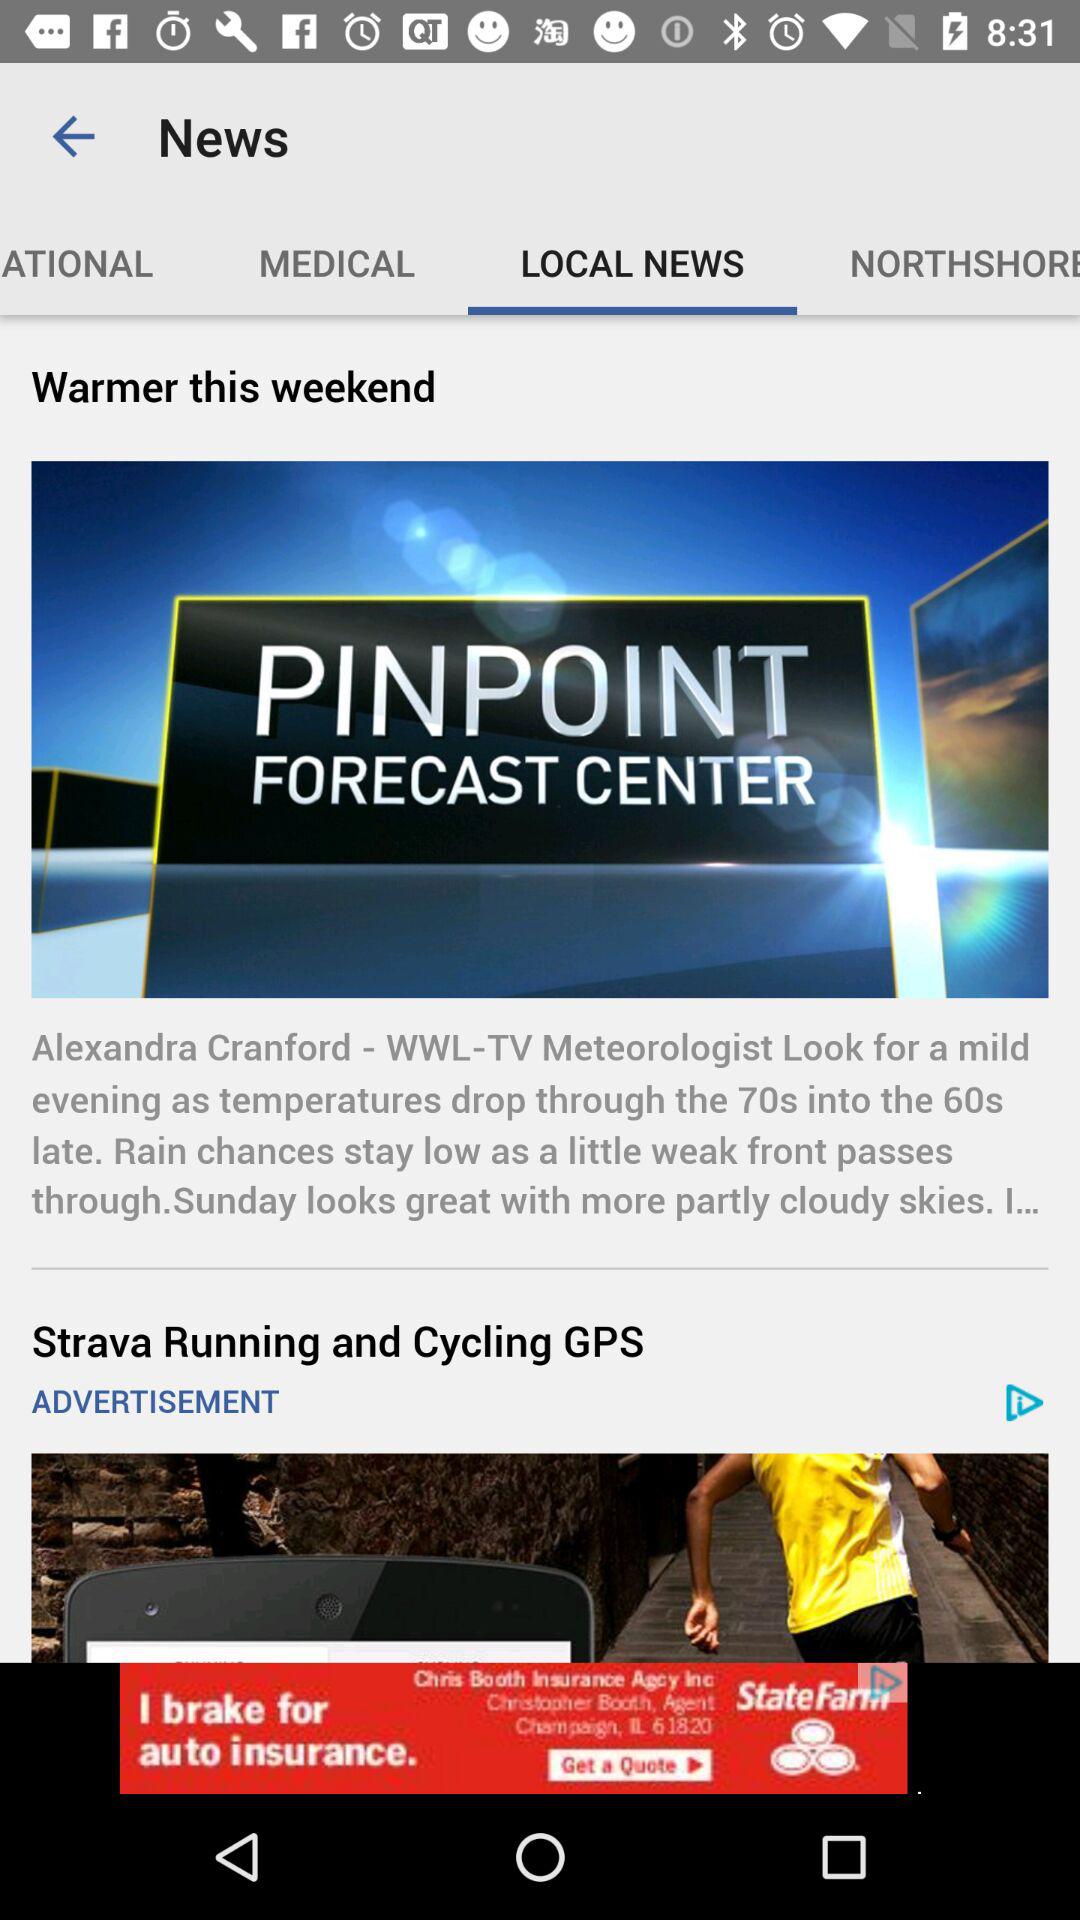 The height and width of the screenshot is (1920, 1080). Describe the element at coordinates (540, 1340) in the screenshot. I see `scroll to strava running and icon` at that location.